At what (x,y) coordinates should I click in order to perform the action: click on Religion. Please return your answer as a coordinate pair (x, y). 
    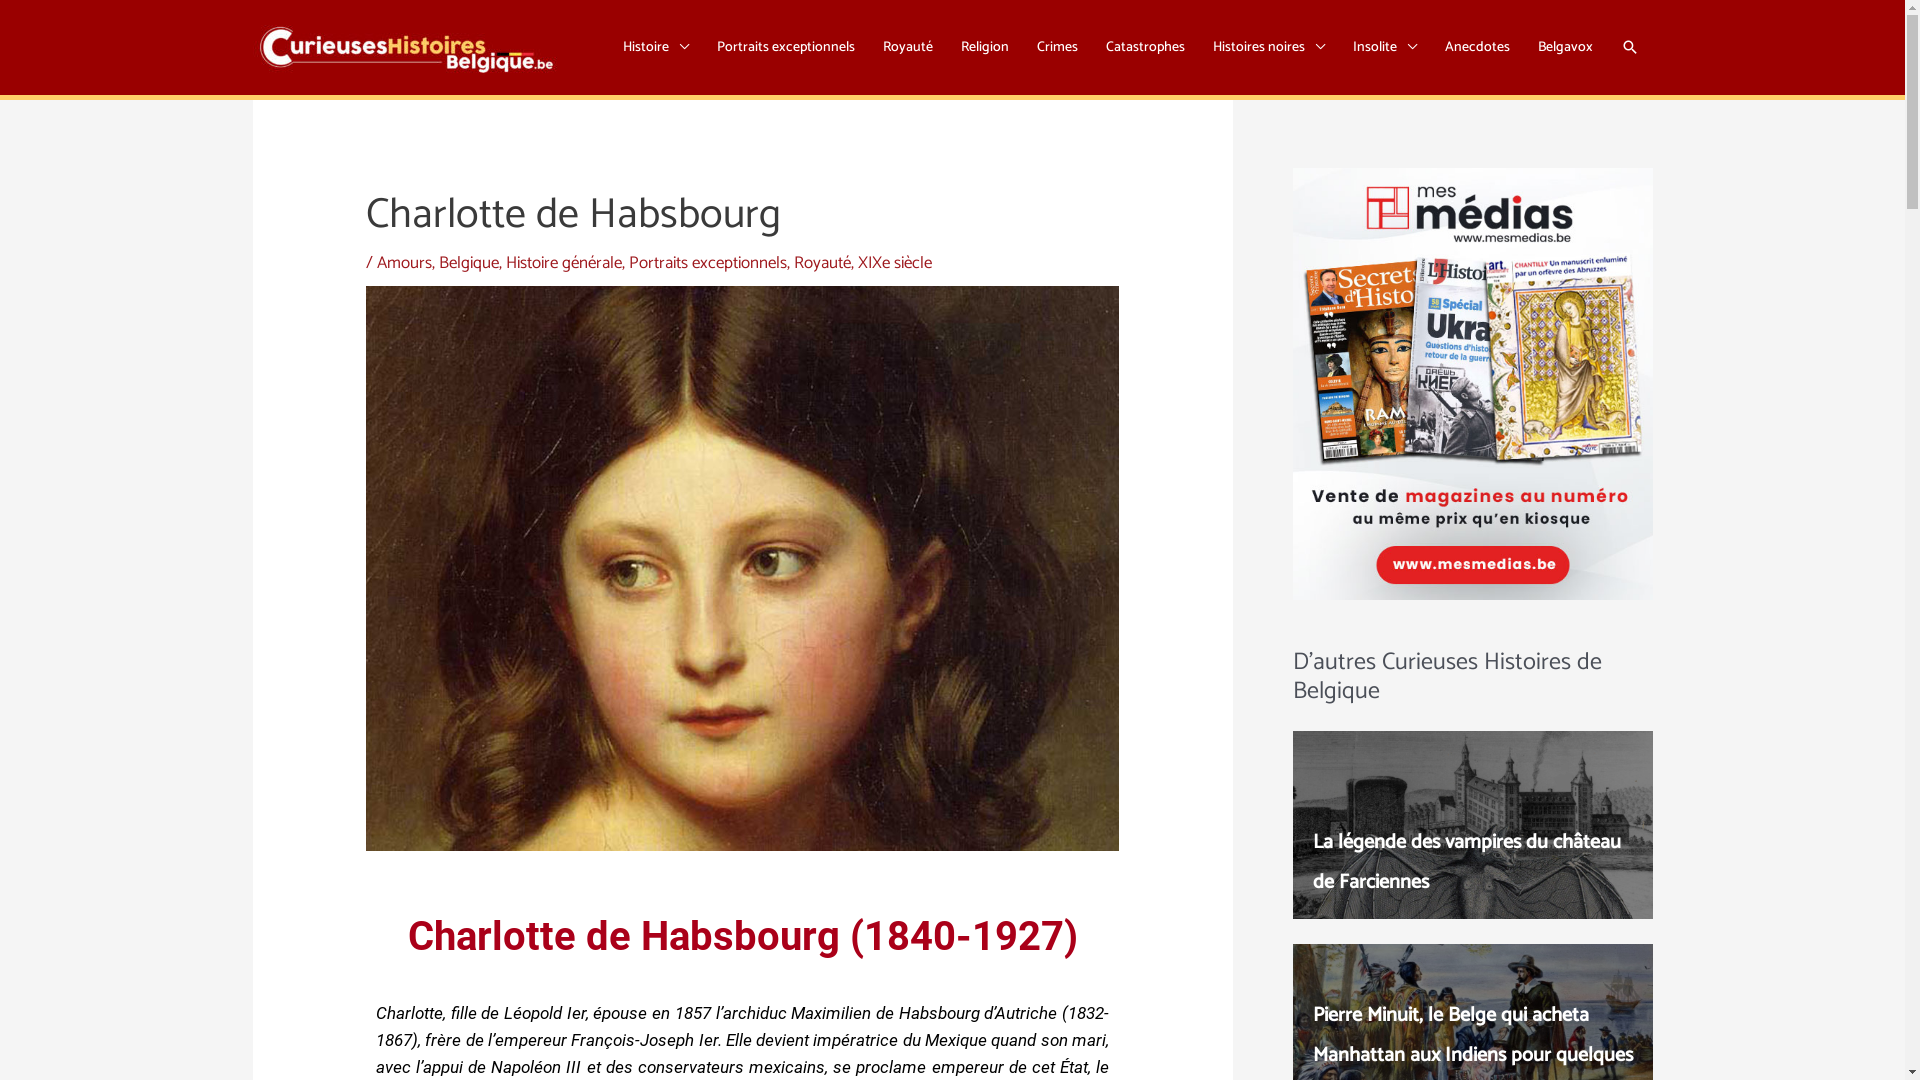
    Looking at the image, I should click on (984, 48).